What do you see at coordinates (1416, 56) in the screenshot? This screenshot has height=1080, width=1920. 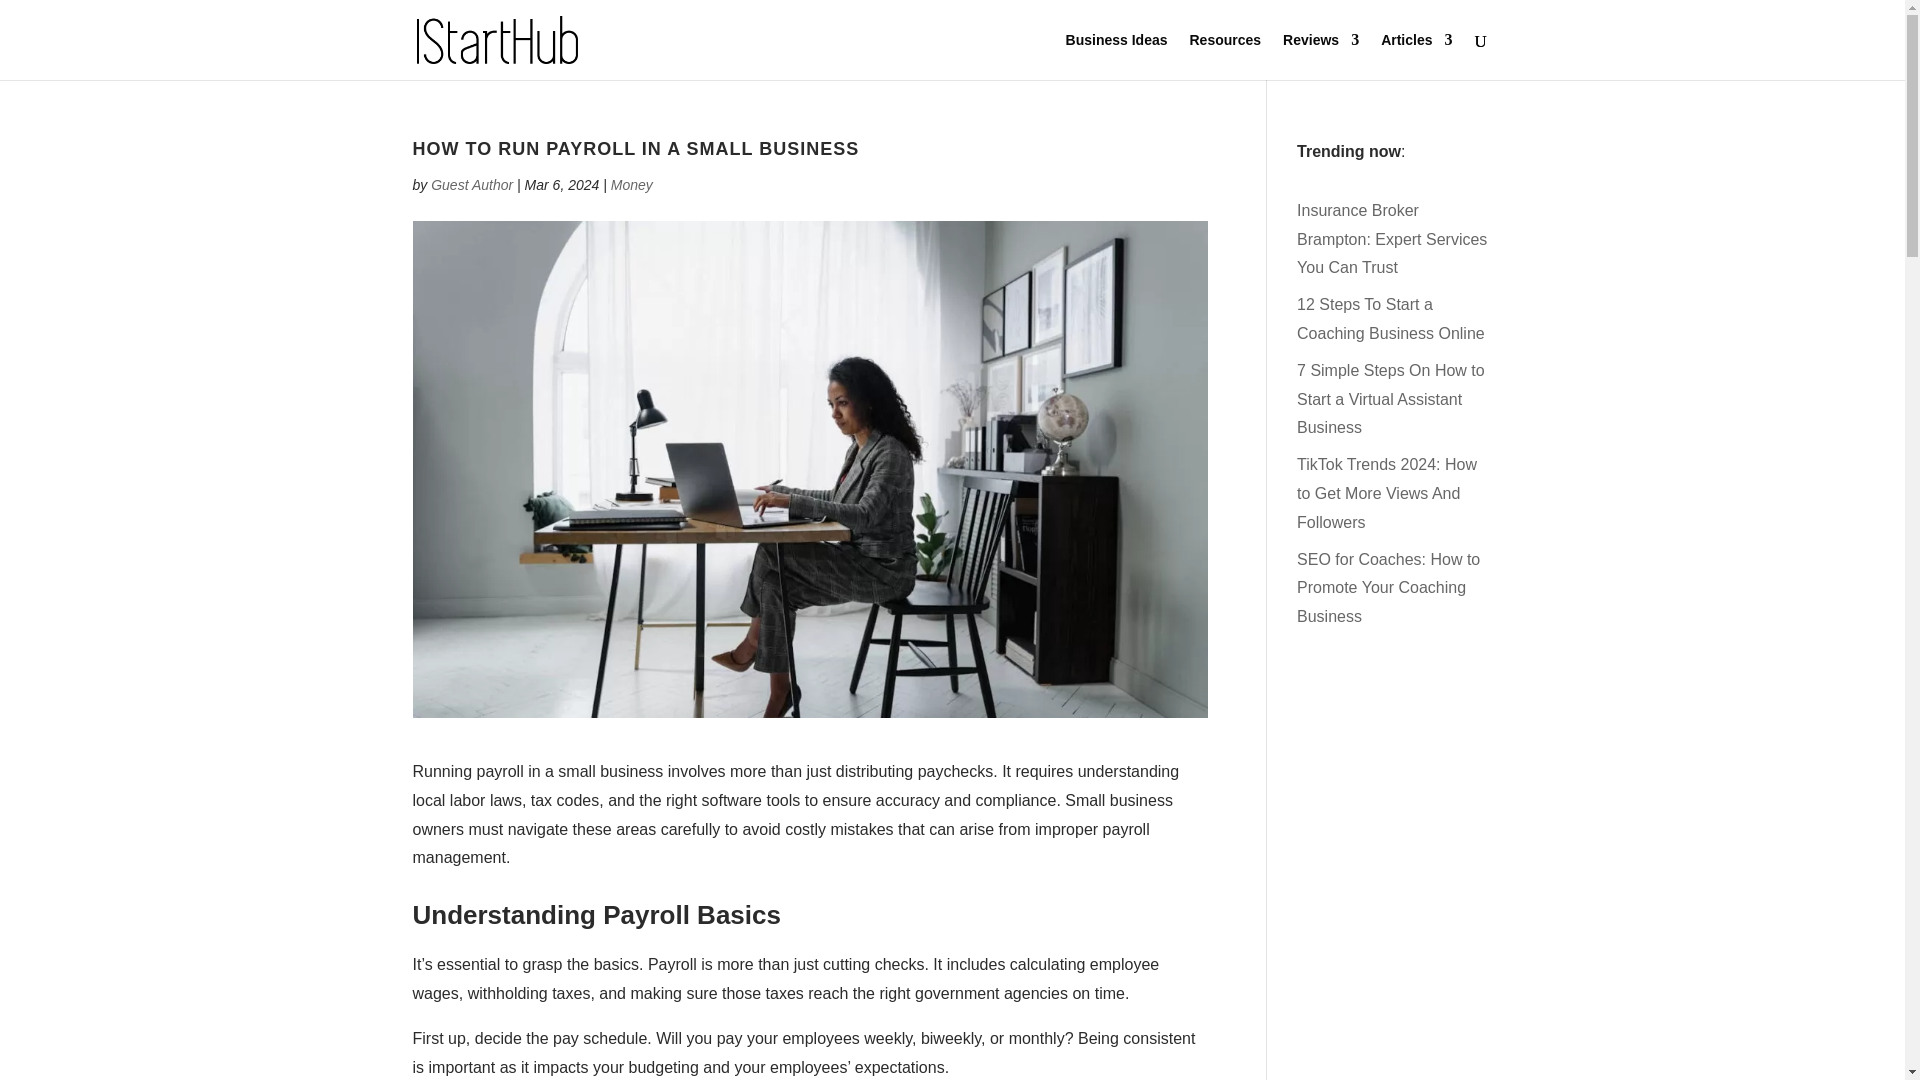 I see `Articles` at bounding box center [1416, 56].